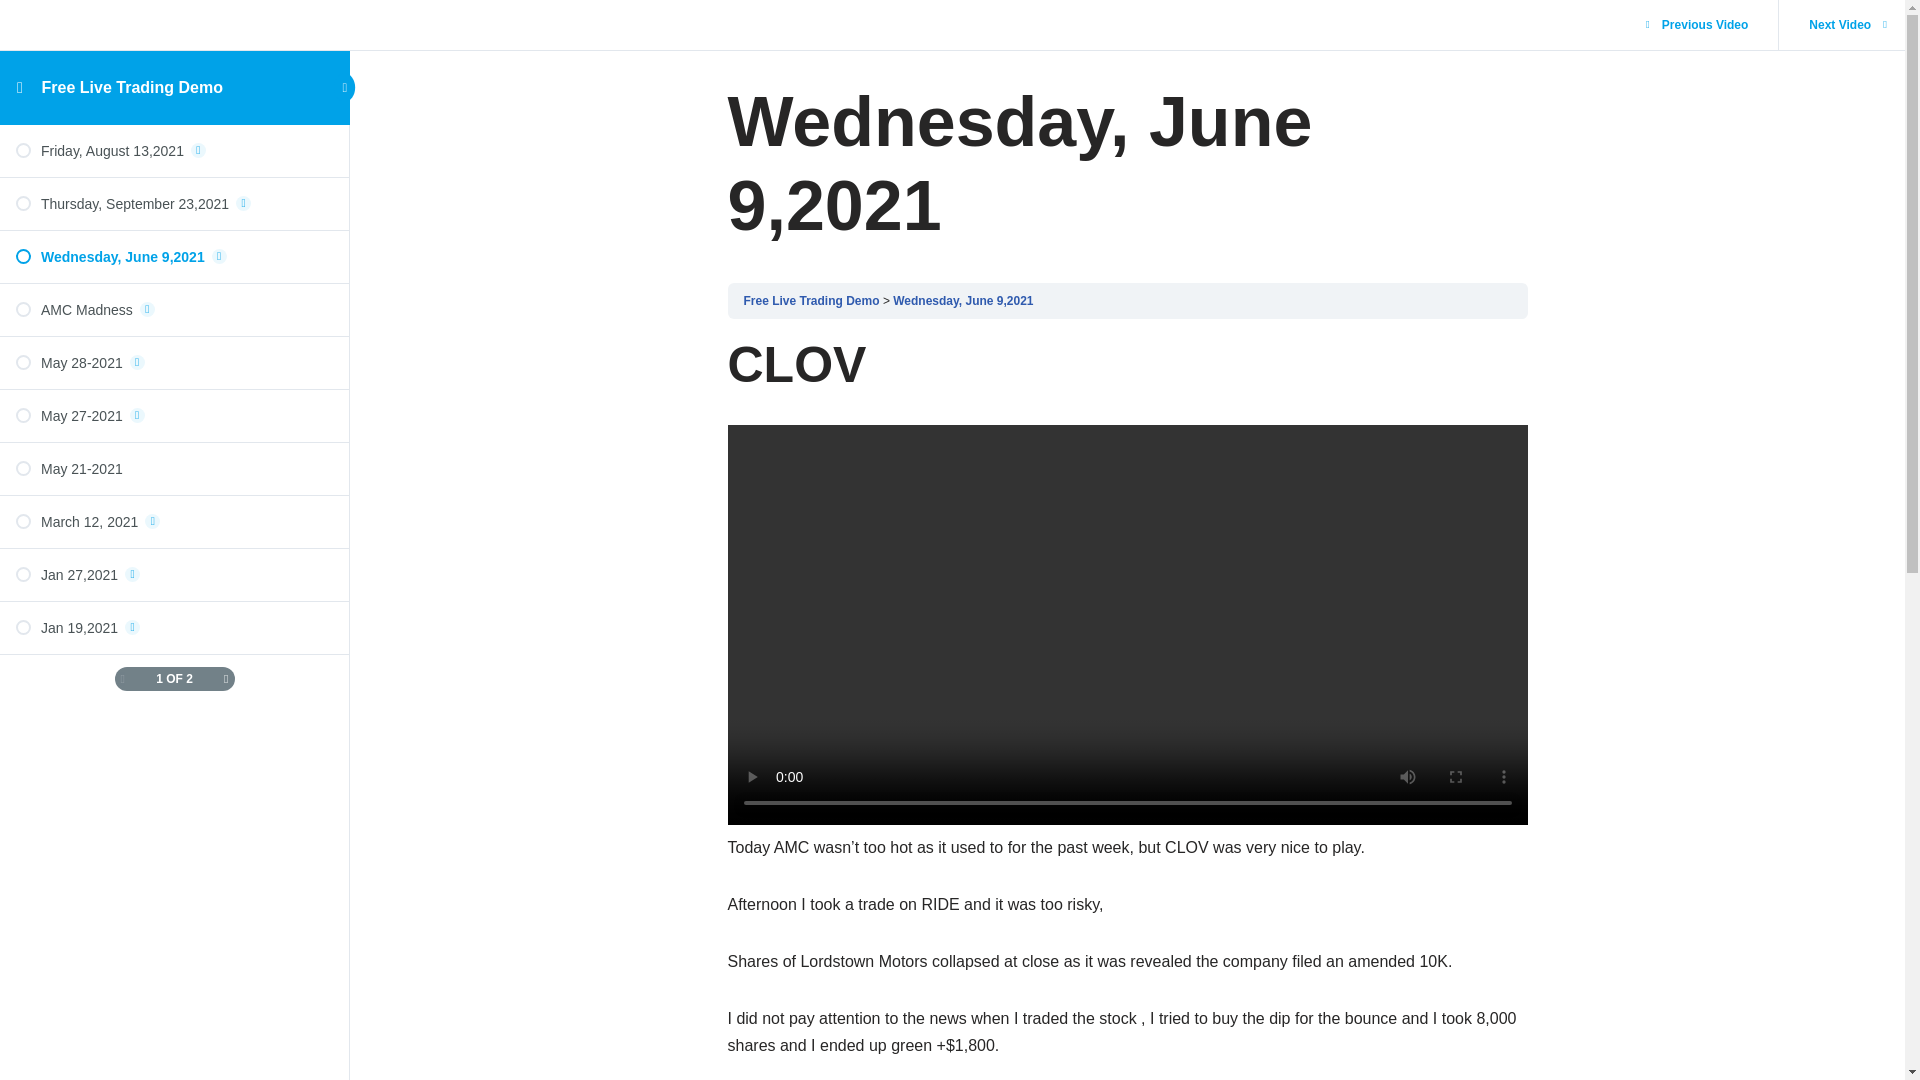  I want to click on Wednesday, June 9,2021, so click(962, 300).